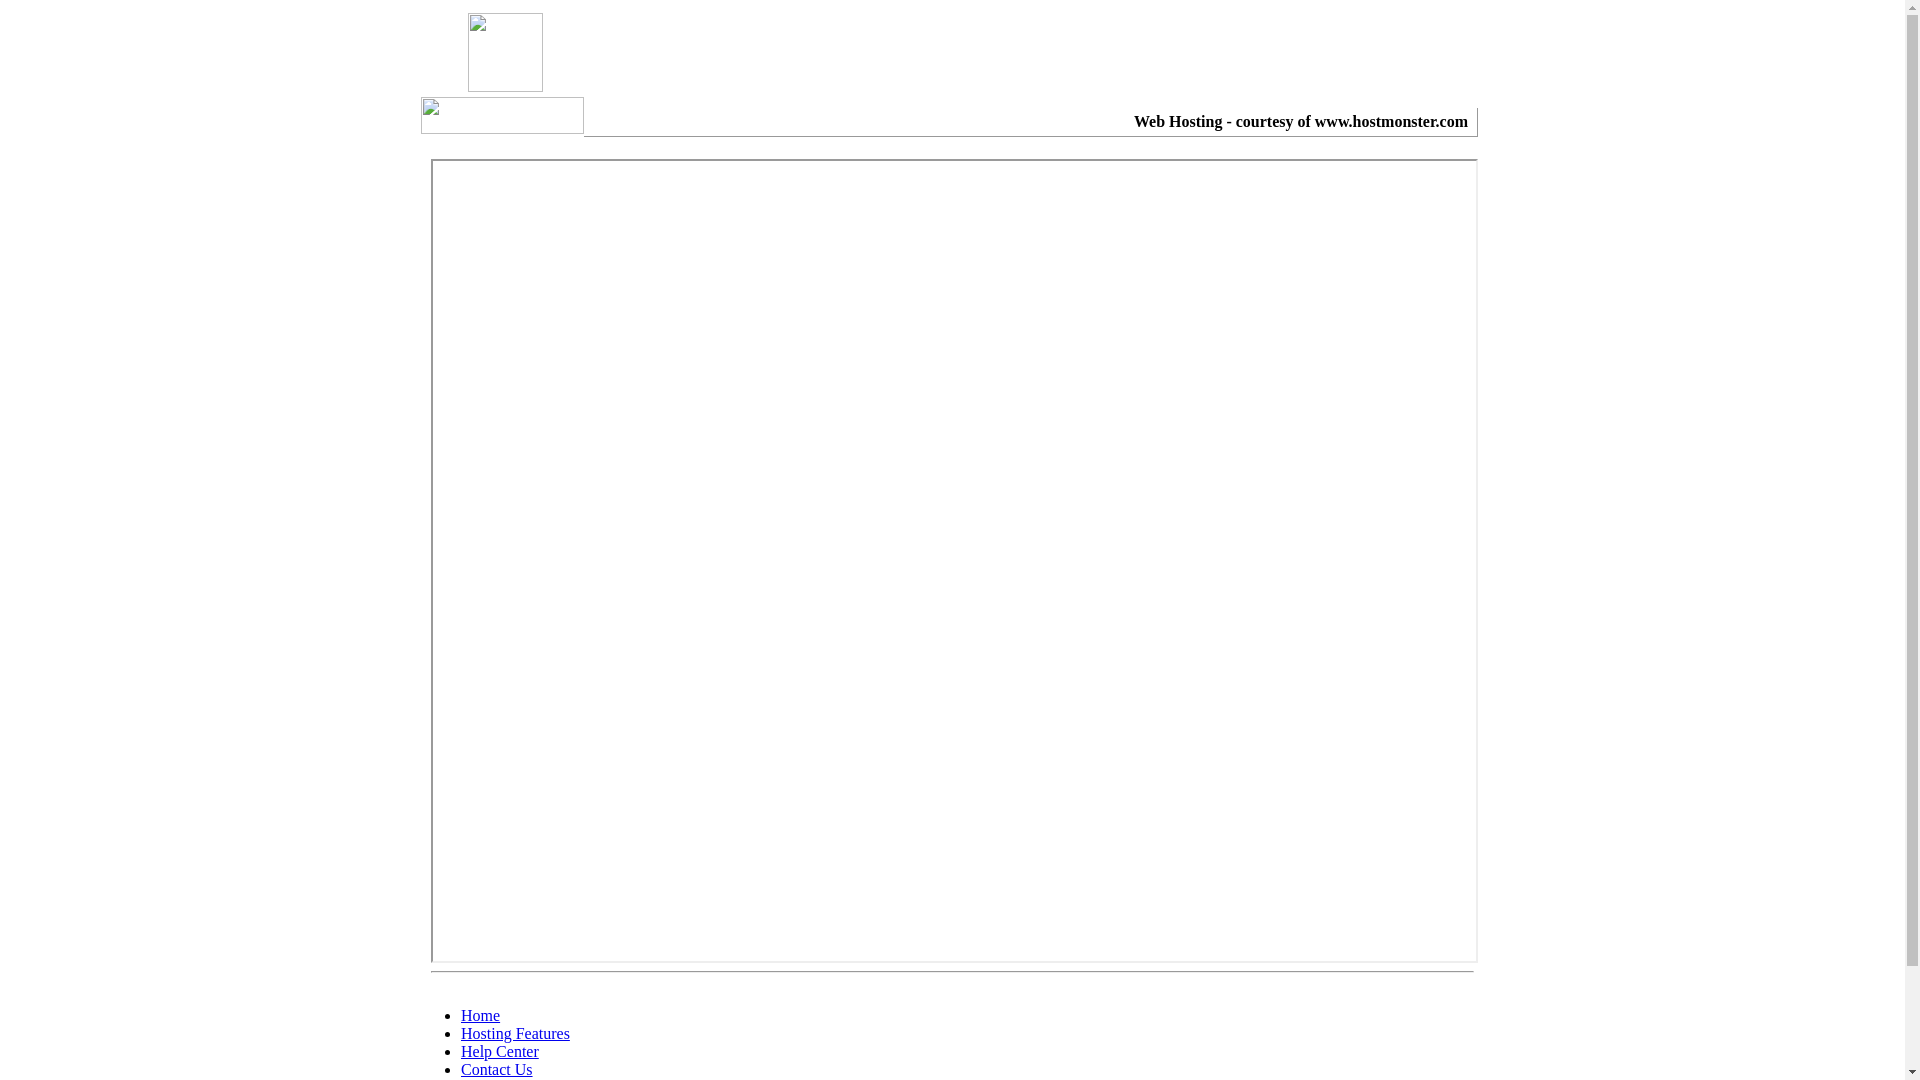 The width and height of the screenshot is (1920, 1080). What do you see at coordinates (500, 1052) in the screenshot?
I see `Help Center` at bounding box center [500, 1052].